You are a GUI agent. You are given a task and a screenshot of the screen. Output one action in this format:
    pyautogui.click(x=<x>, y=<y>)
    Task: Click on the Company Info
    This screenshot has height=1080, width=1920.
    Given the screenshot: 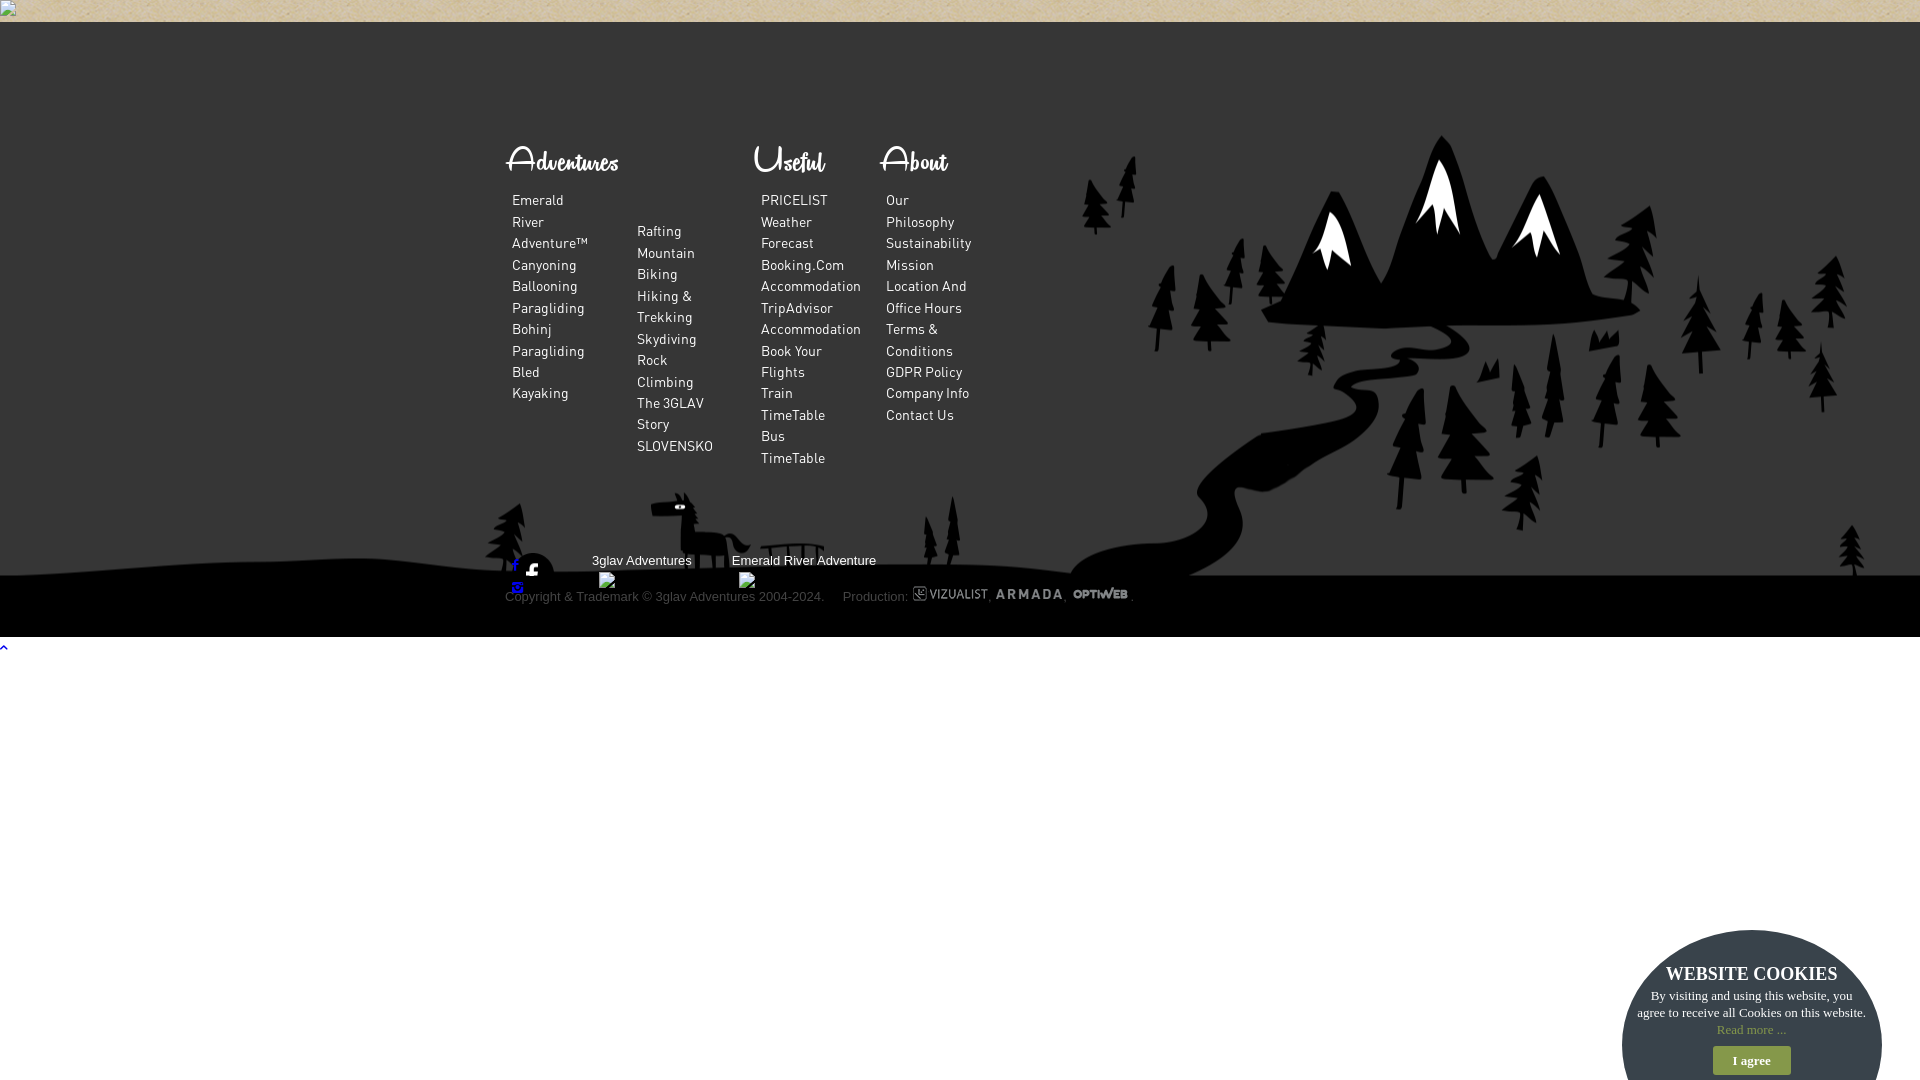 What is the action you would take?
    pyautogui.click(x=927, y=392)
    